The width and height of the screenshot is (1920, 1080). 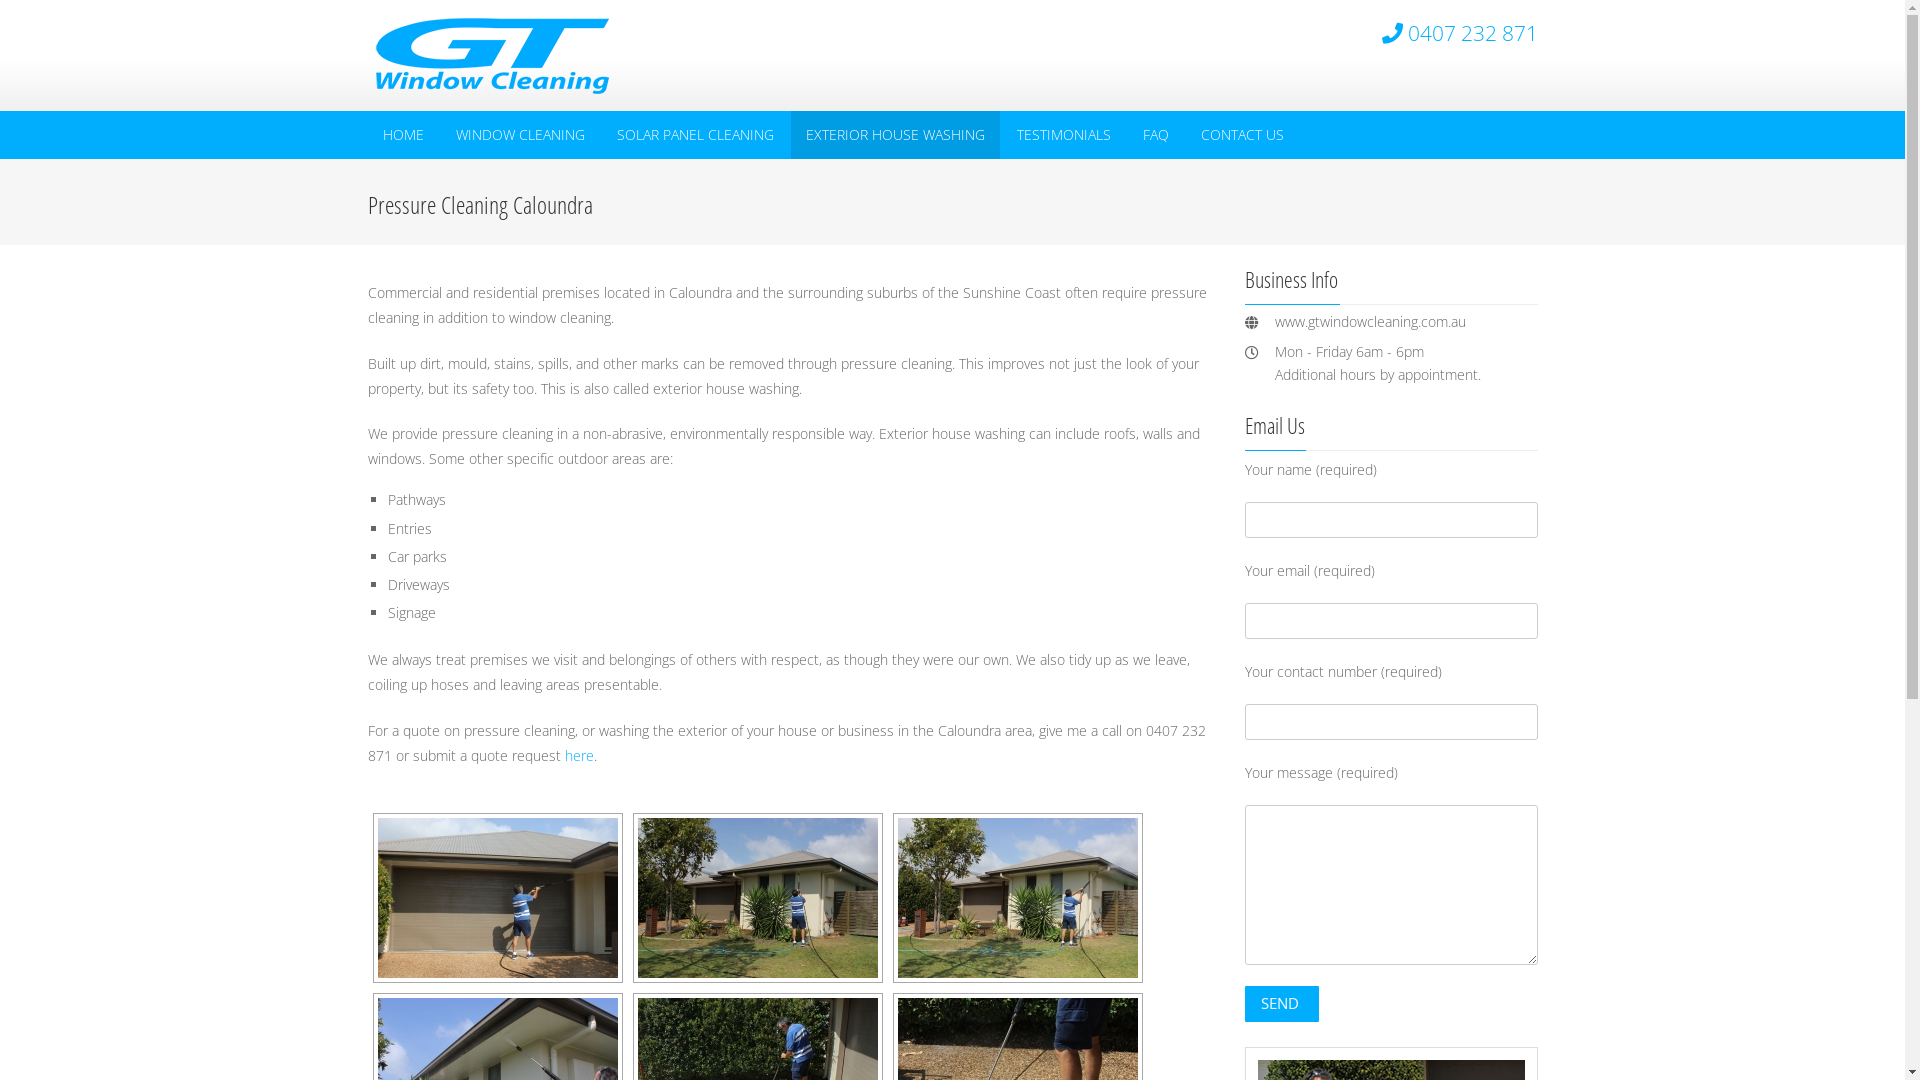 I want to click on SOLAR PANEL CLEANING, so click(x=696, y=135).